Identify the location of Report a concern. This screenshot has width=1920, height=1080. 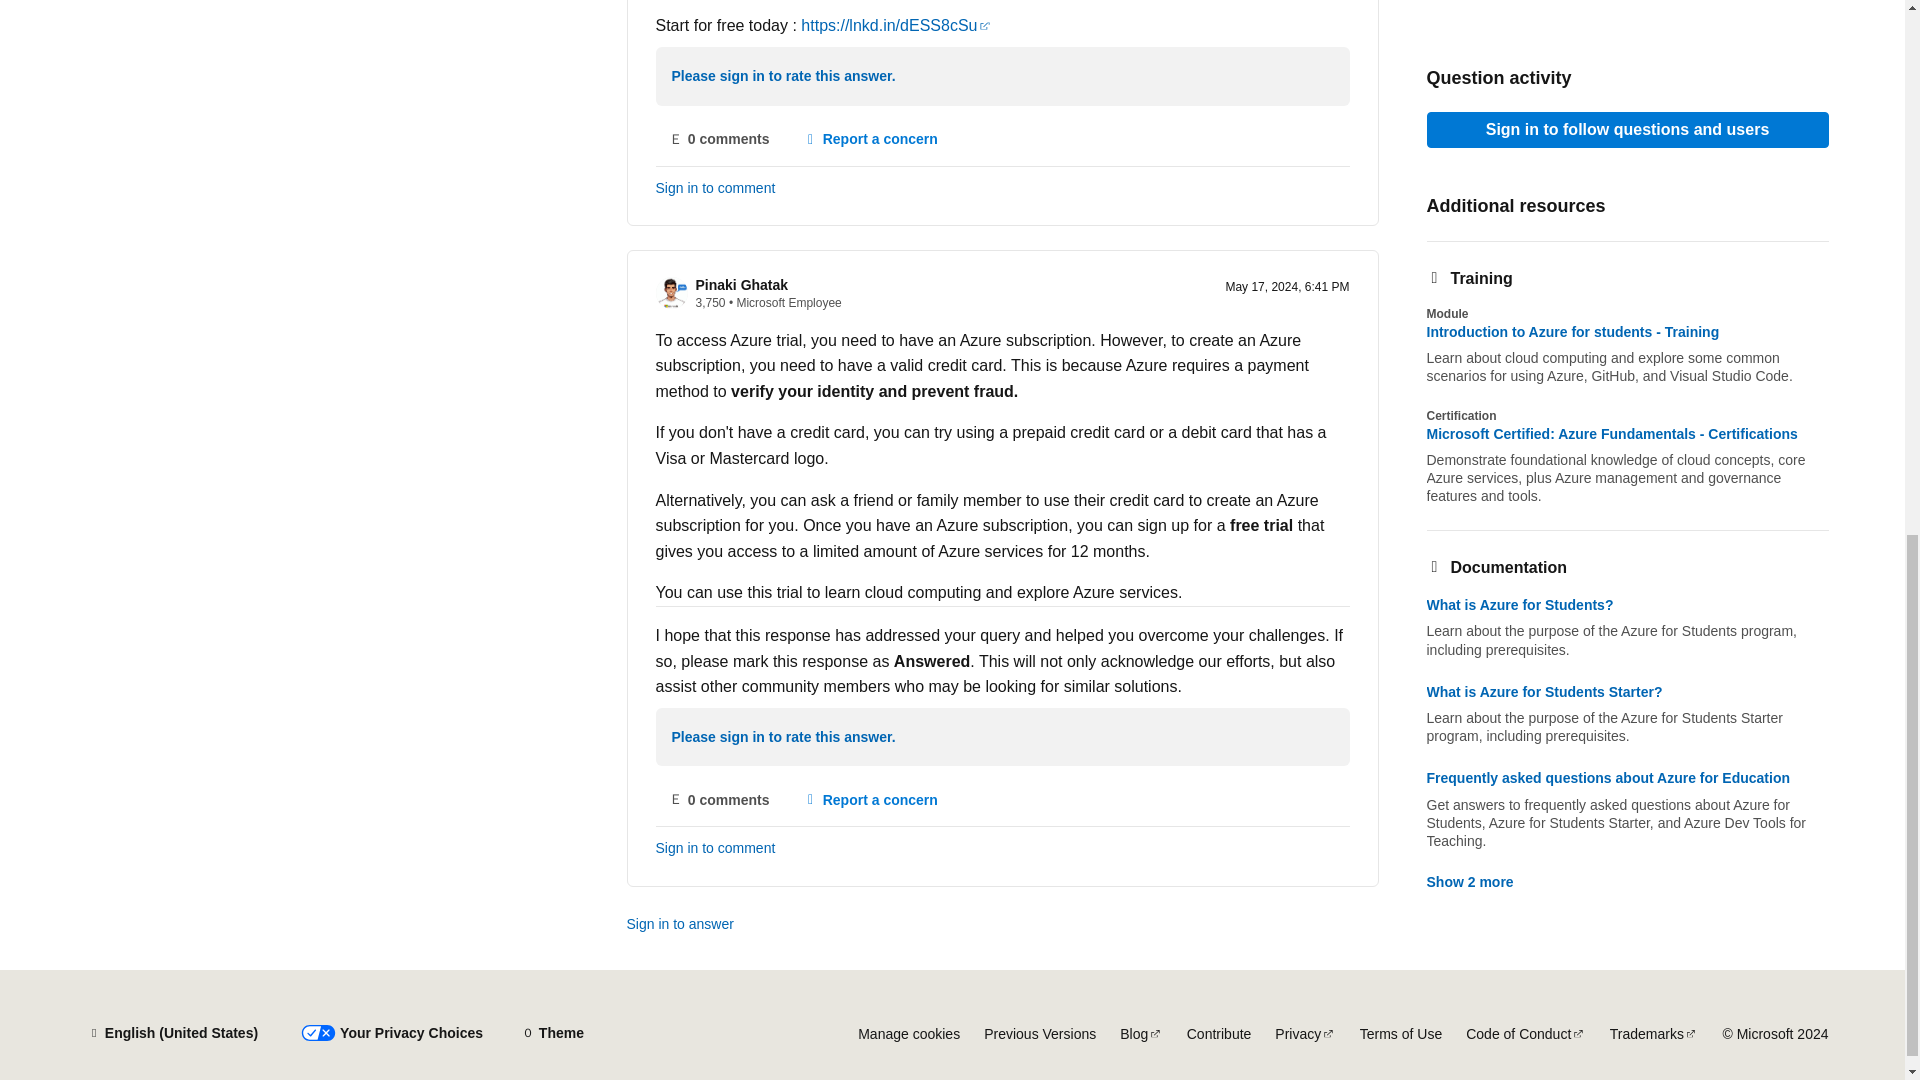
(870, 140).